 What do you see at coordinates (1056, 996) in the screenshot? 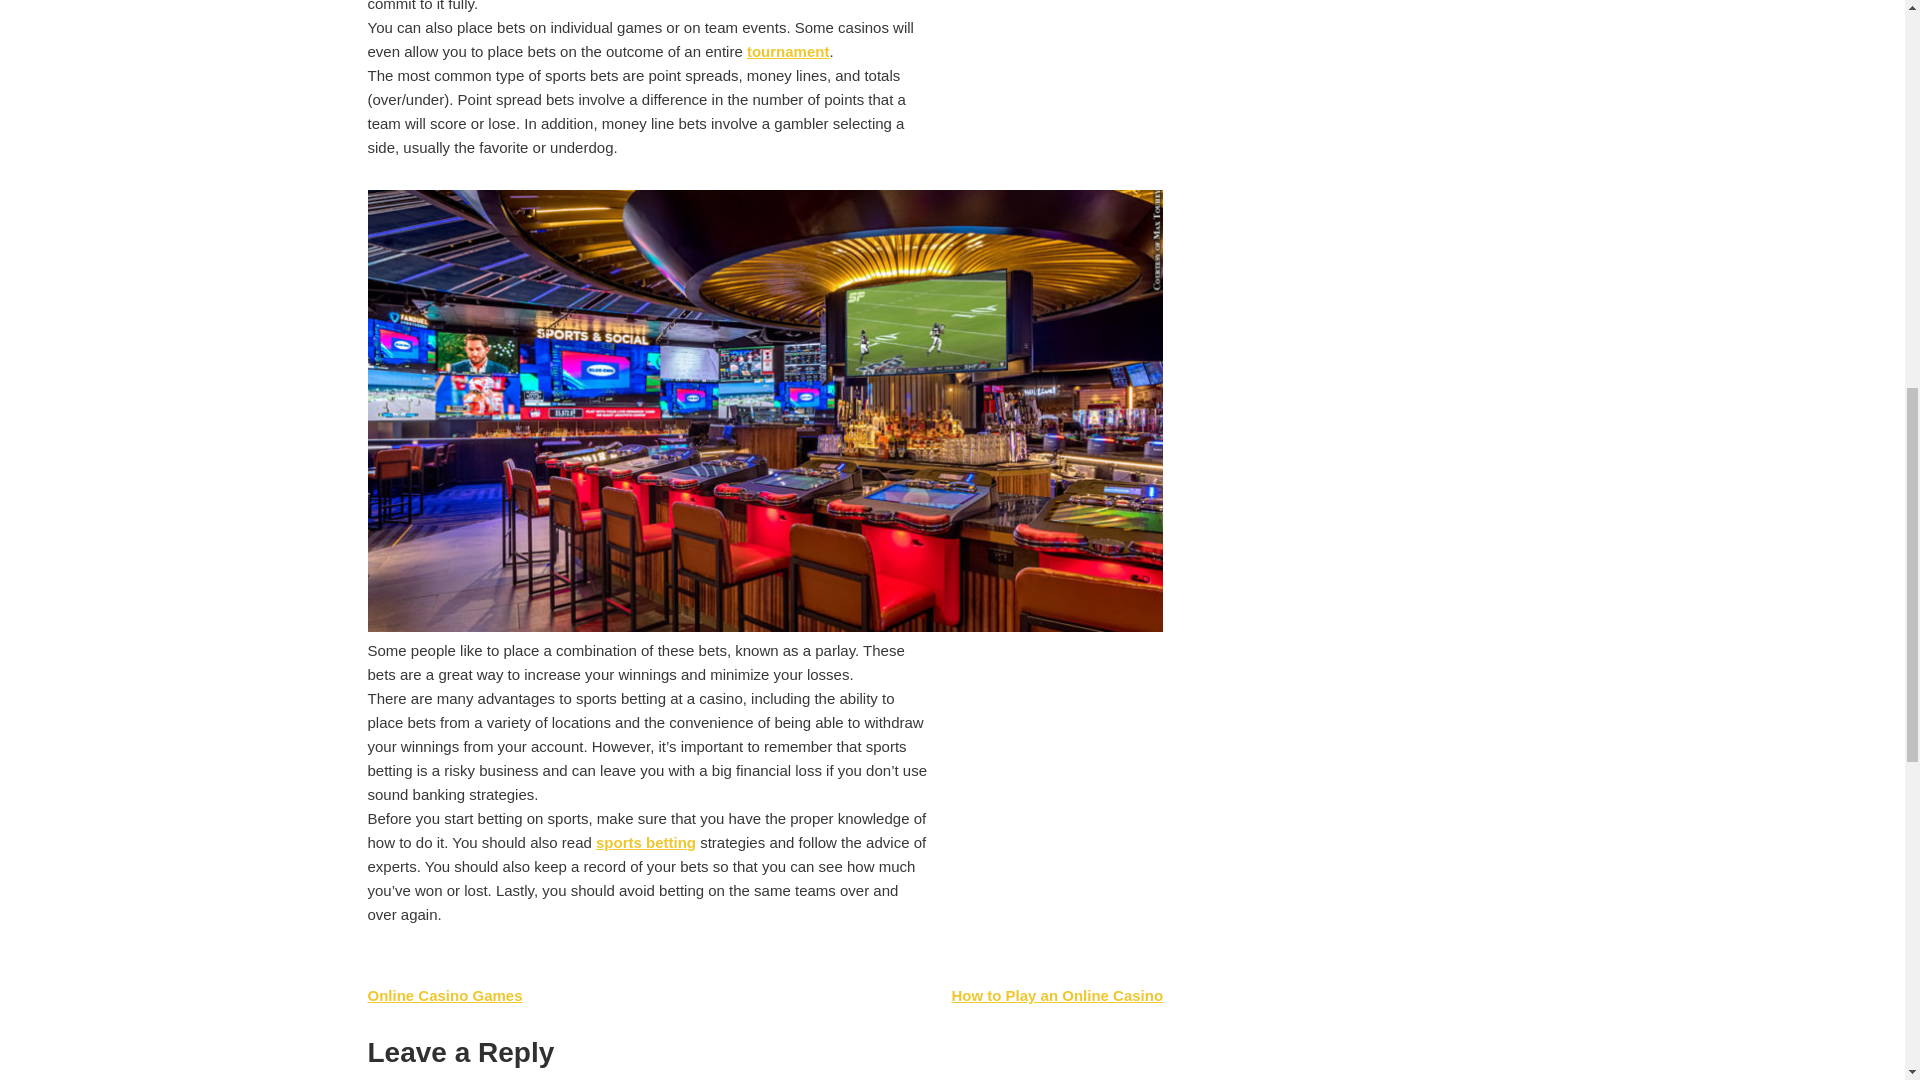
I see `How to Play an Online Casino` at bounding box center [1056, 996].